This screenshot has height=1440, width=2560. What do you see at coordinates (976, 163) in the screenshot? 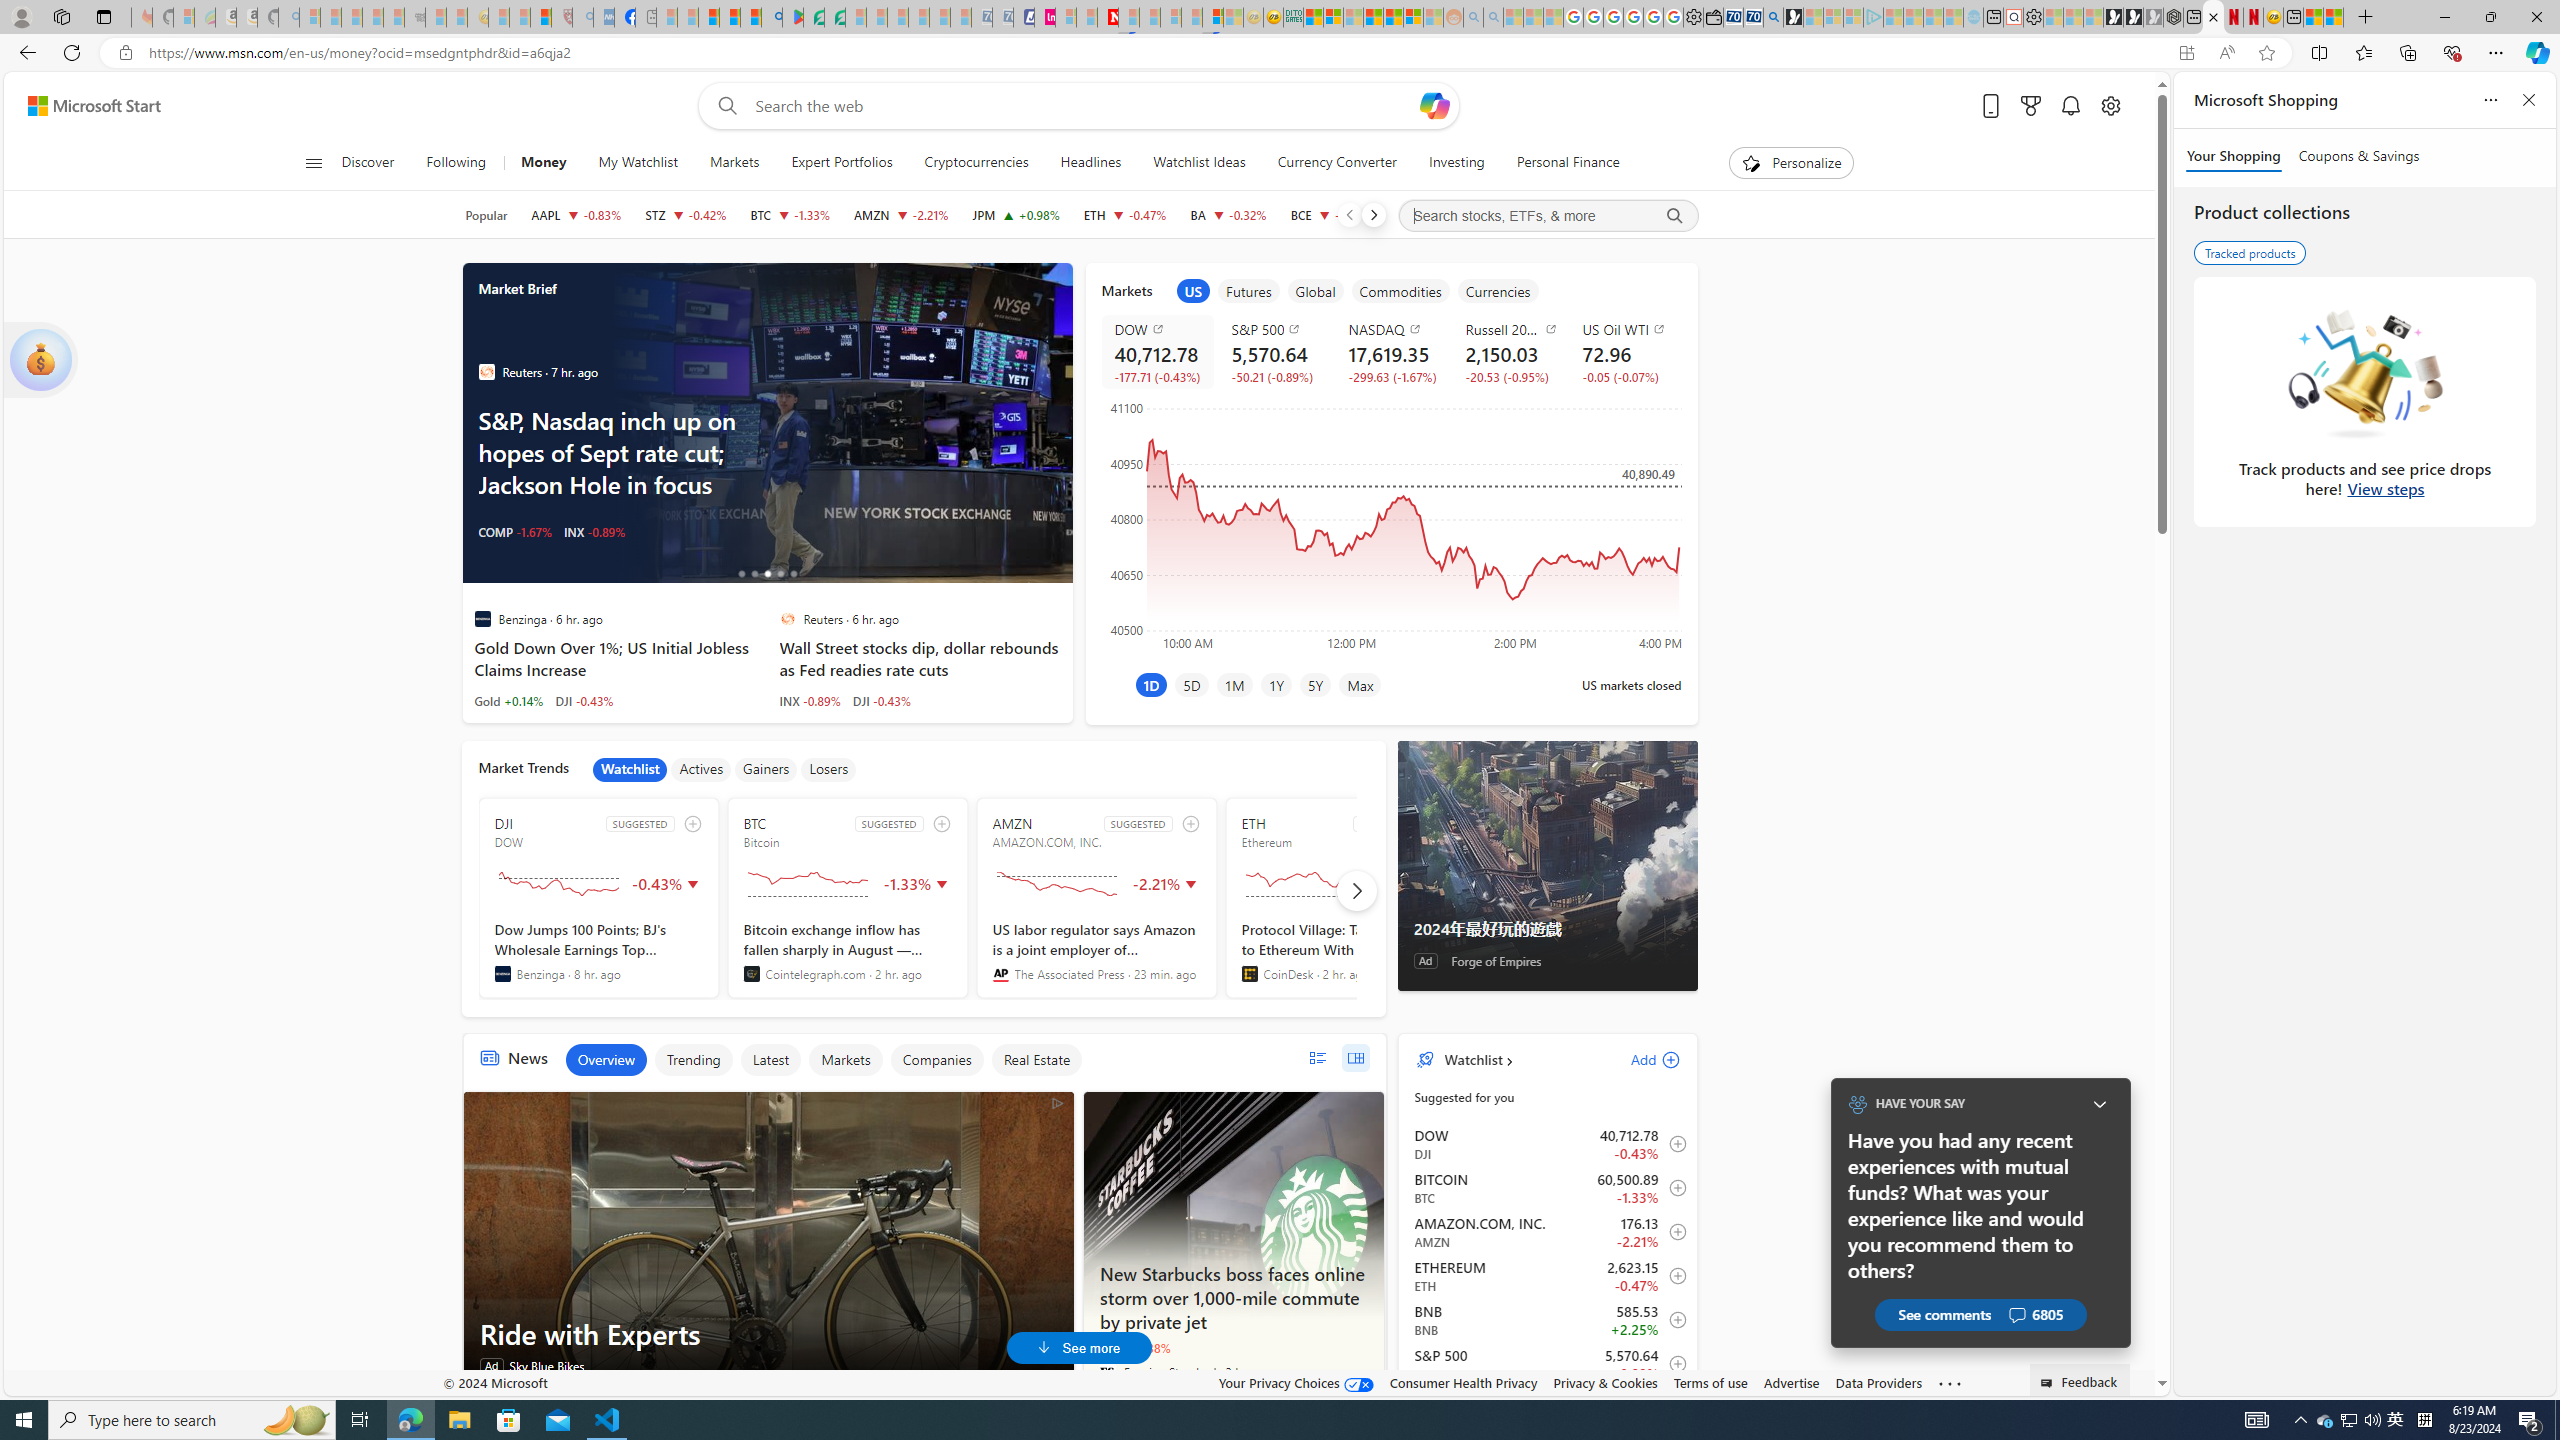
I see `Cryptocurrencies` at bounding box center [976, 163].